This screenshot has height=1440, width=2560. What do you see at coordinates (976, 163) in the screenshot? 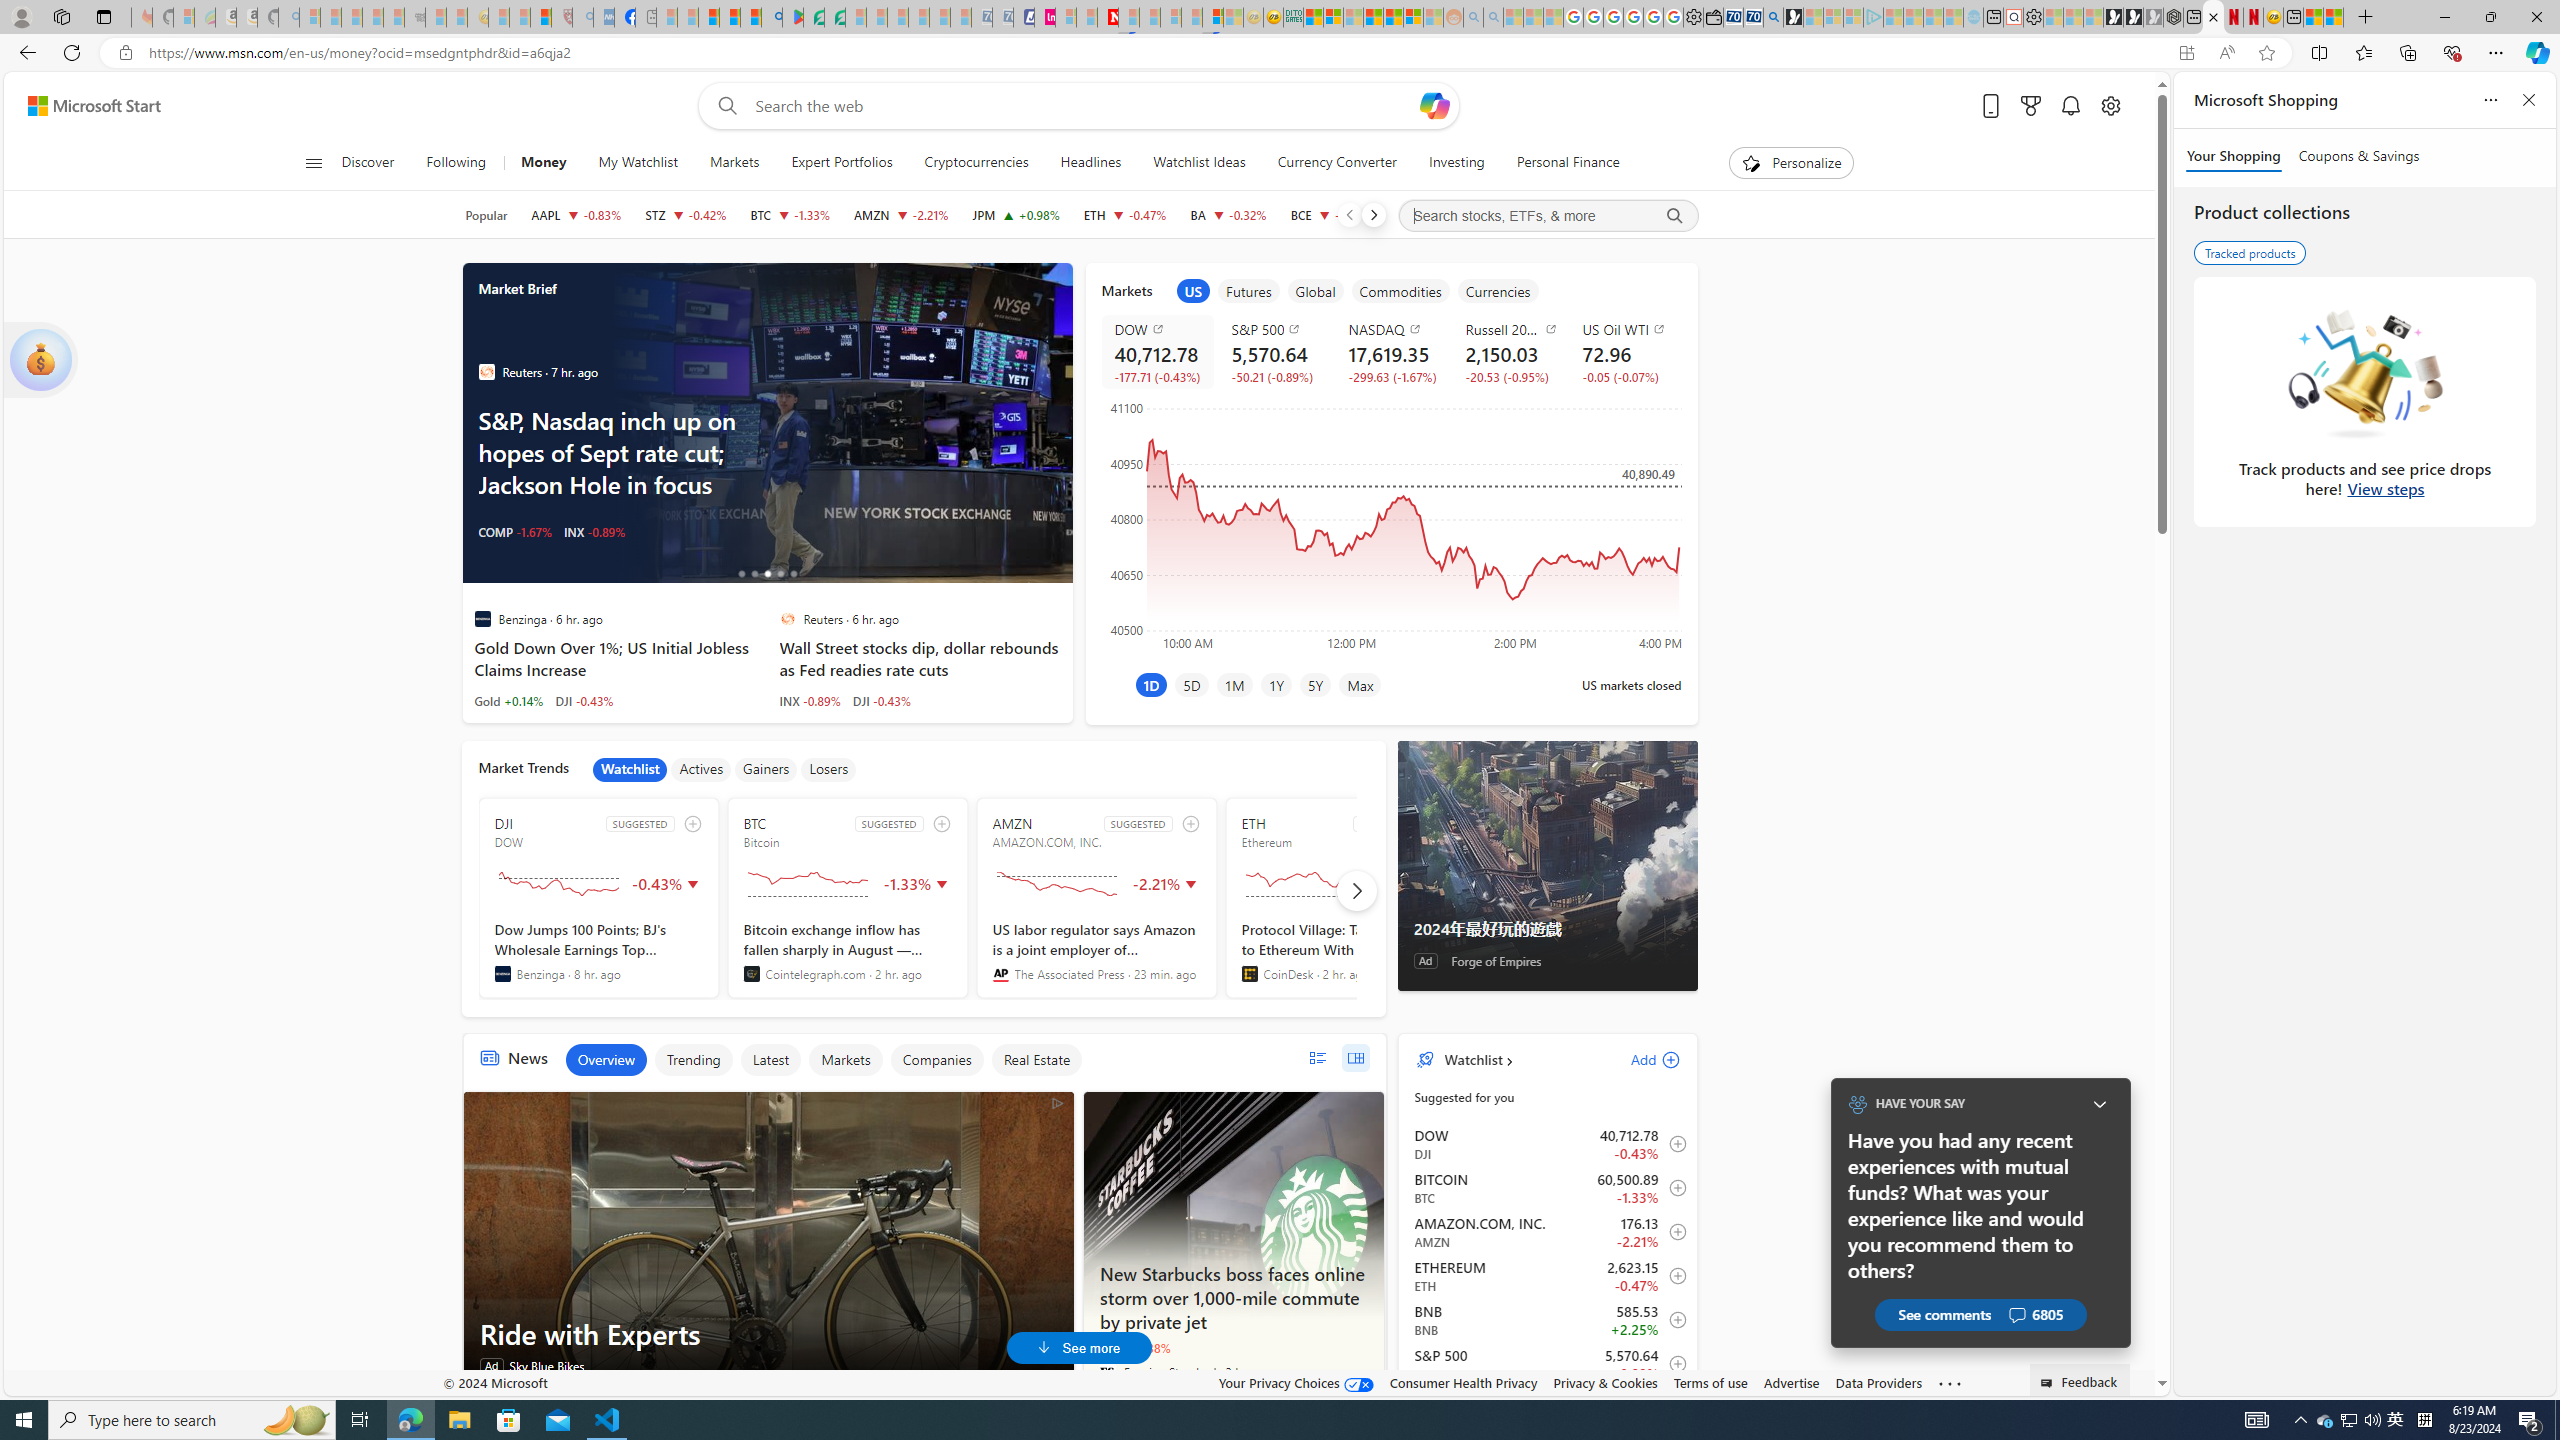
I see `Cryptocurrencies` at bounding box center [976, 163].